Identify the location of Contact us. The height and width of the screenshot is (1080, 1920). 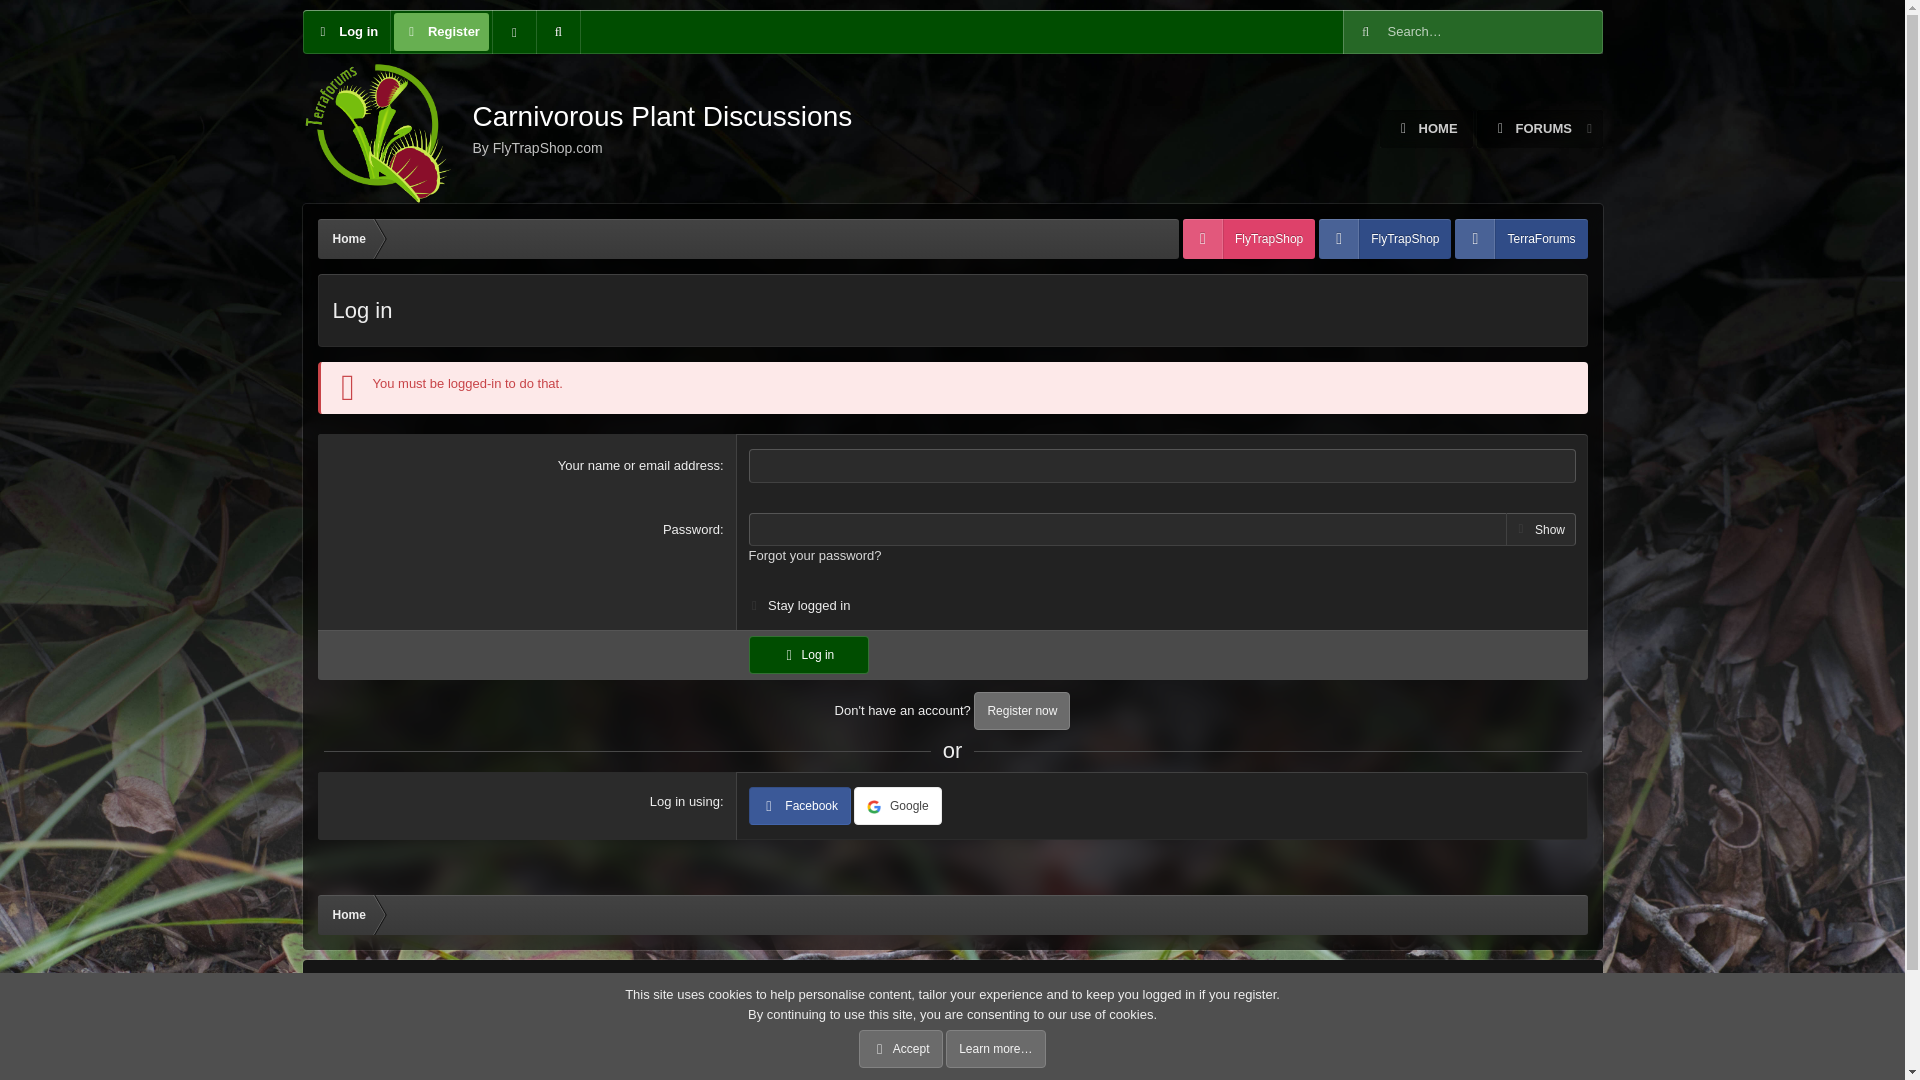
(1232, 990).